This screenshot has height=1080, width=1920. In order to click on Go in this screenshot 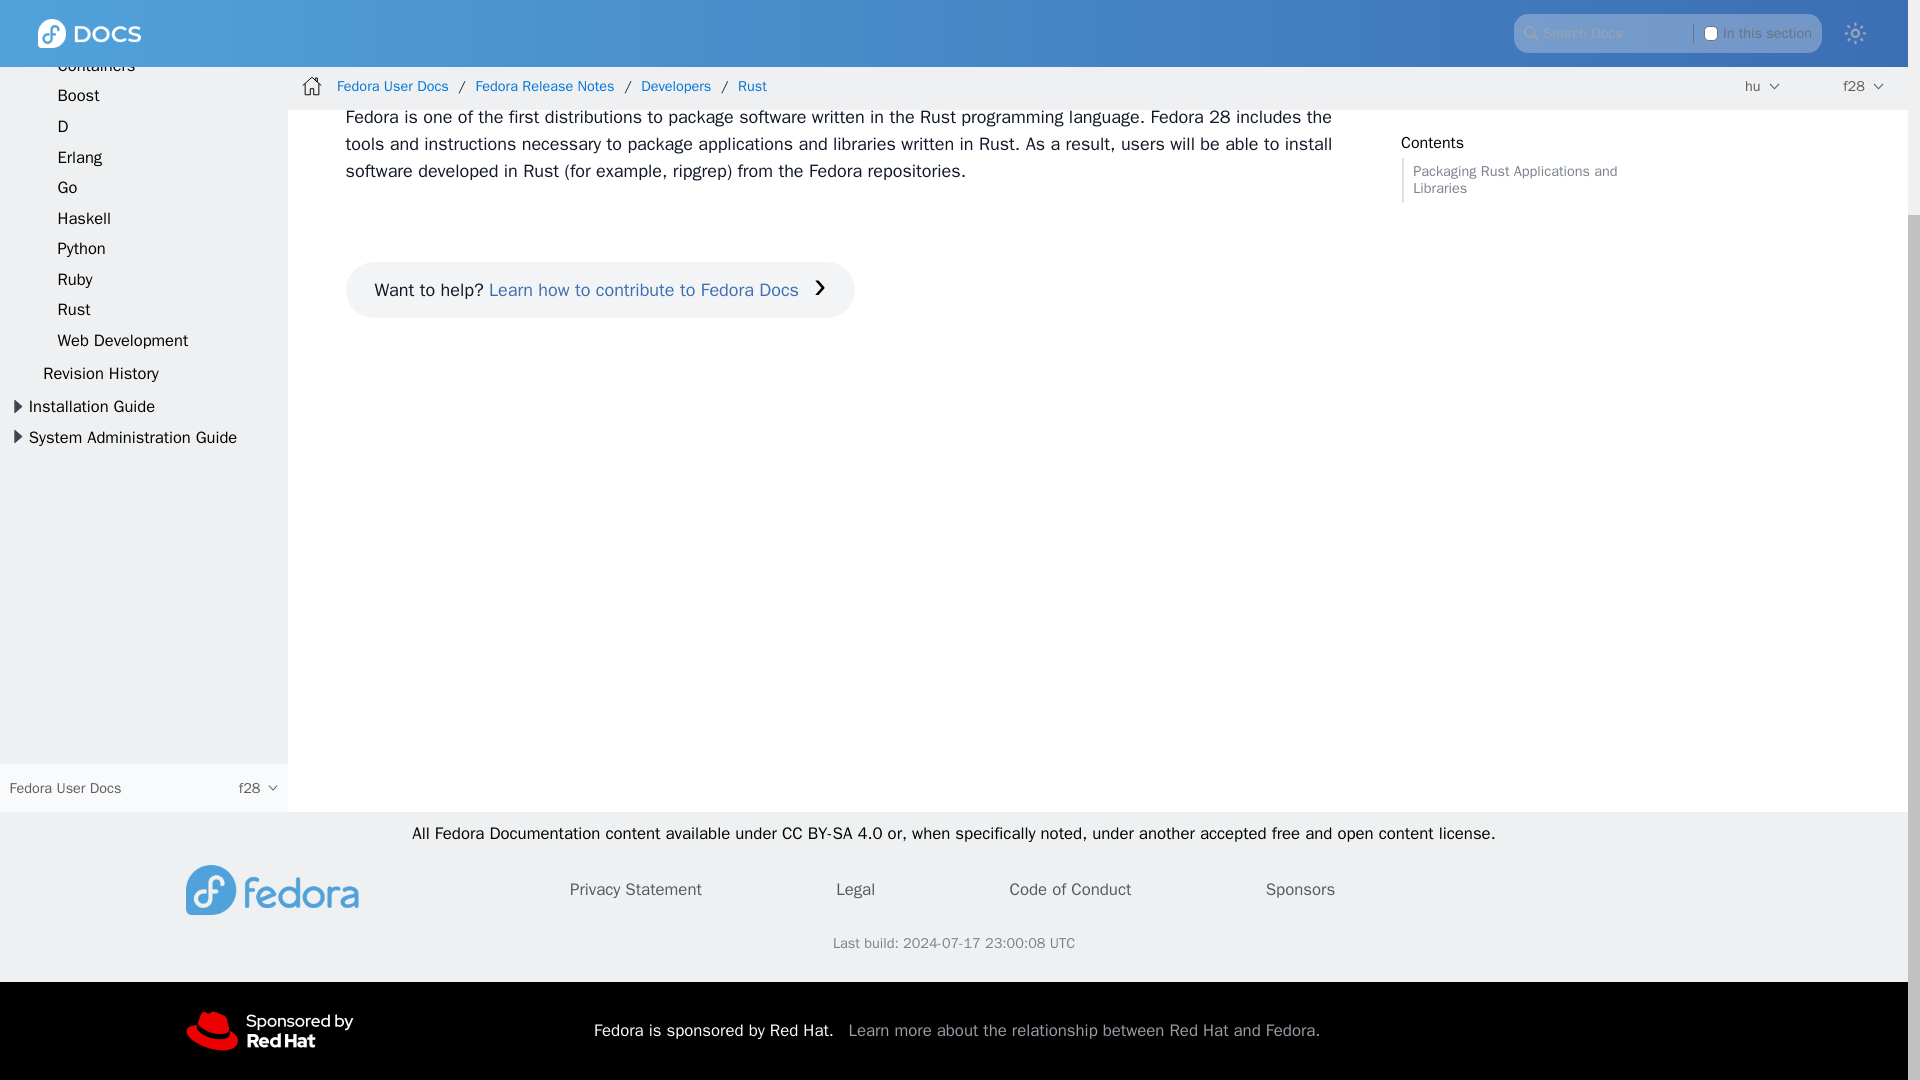, I will do `click(68, 187)`.